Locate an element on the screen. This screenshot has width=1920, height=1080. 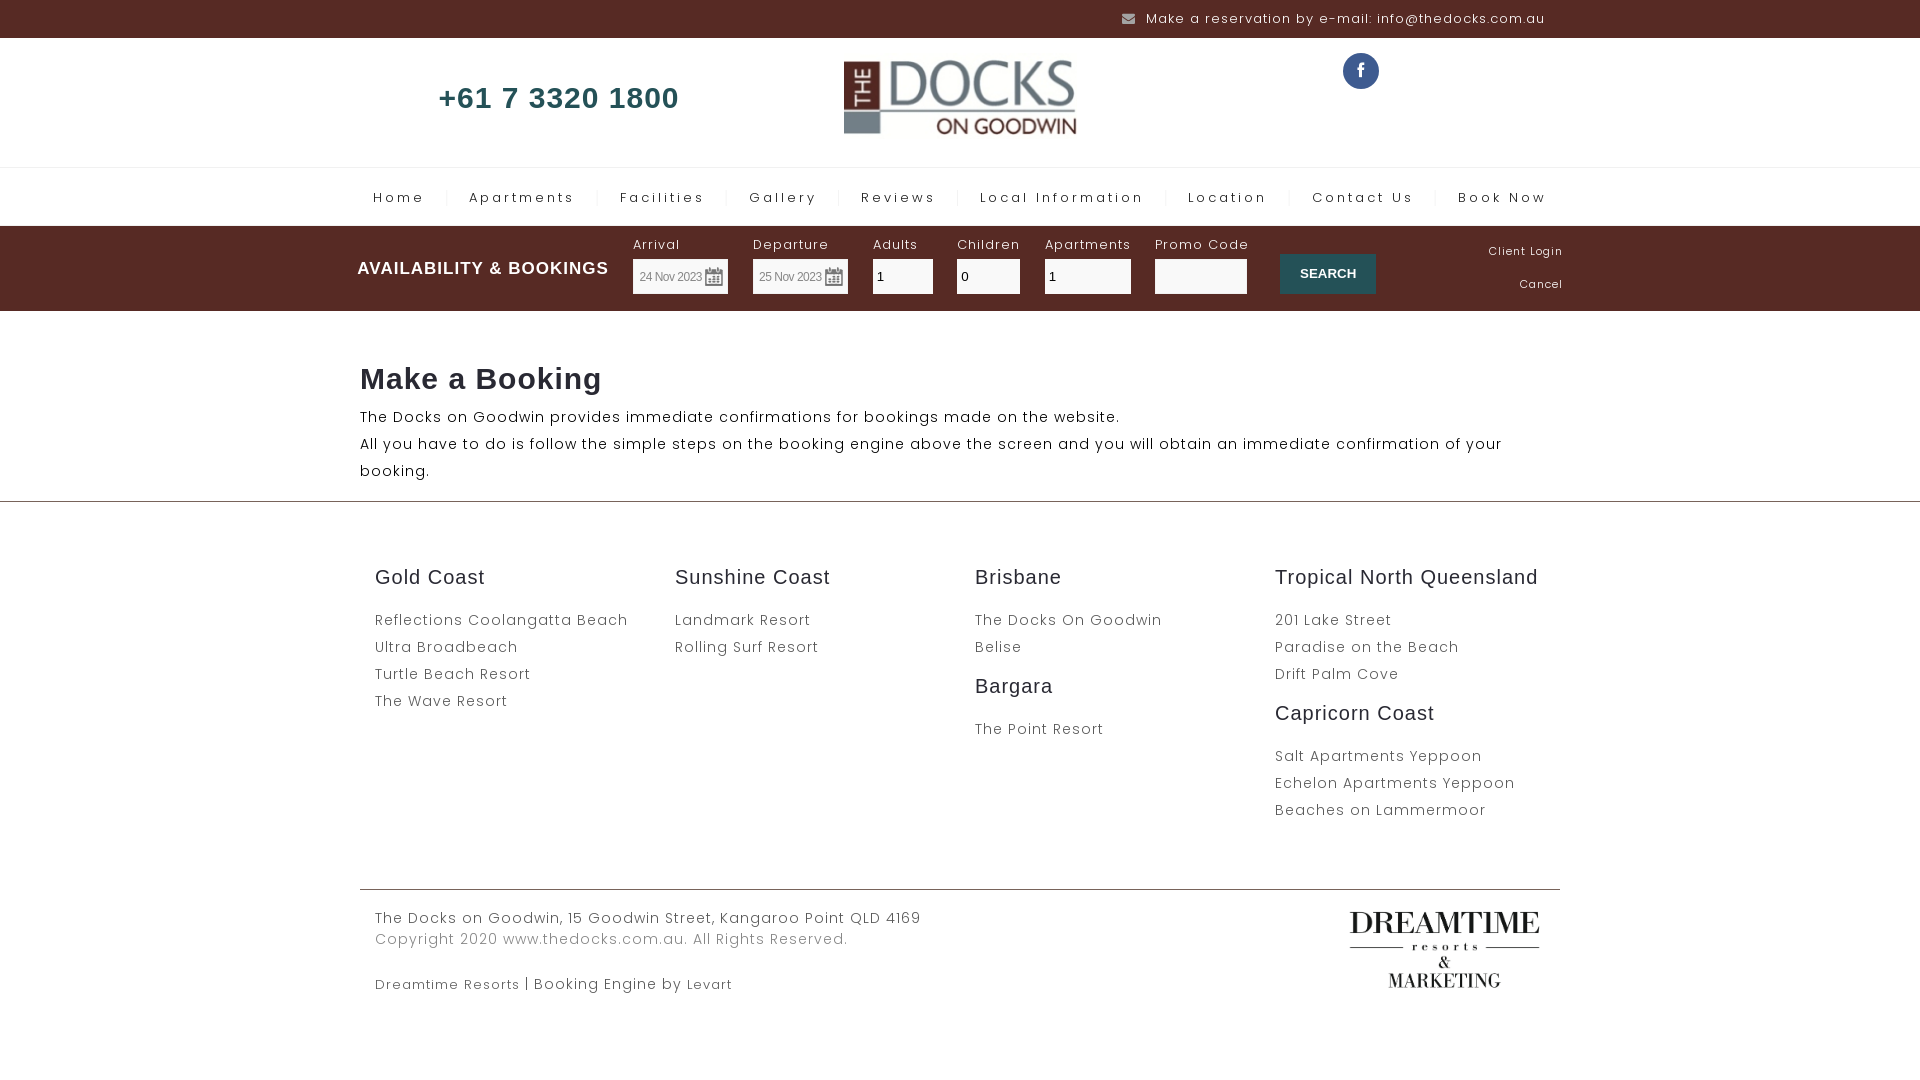
The Docks On Goodwin is located at coordinates (1068, 620).